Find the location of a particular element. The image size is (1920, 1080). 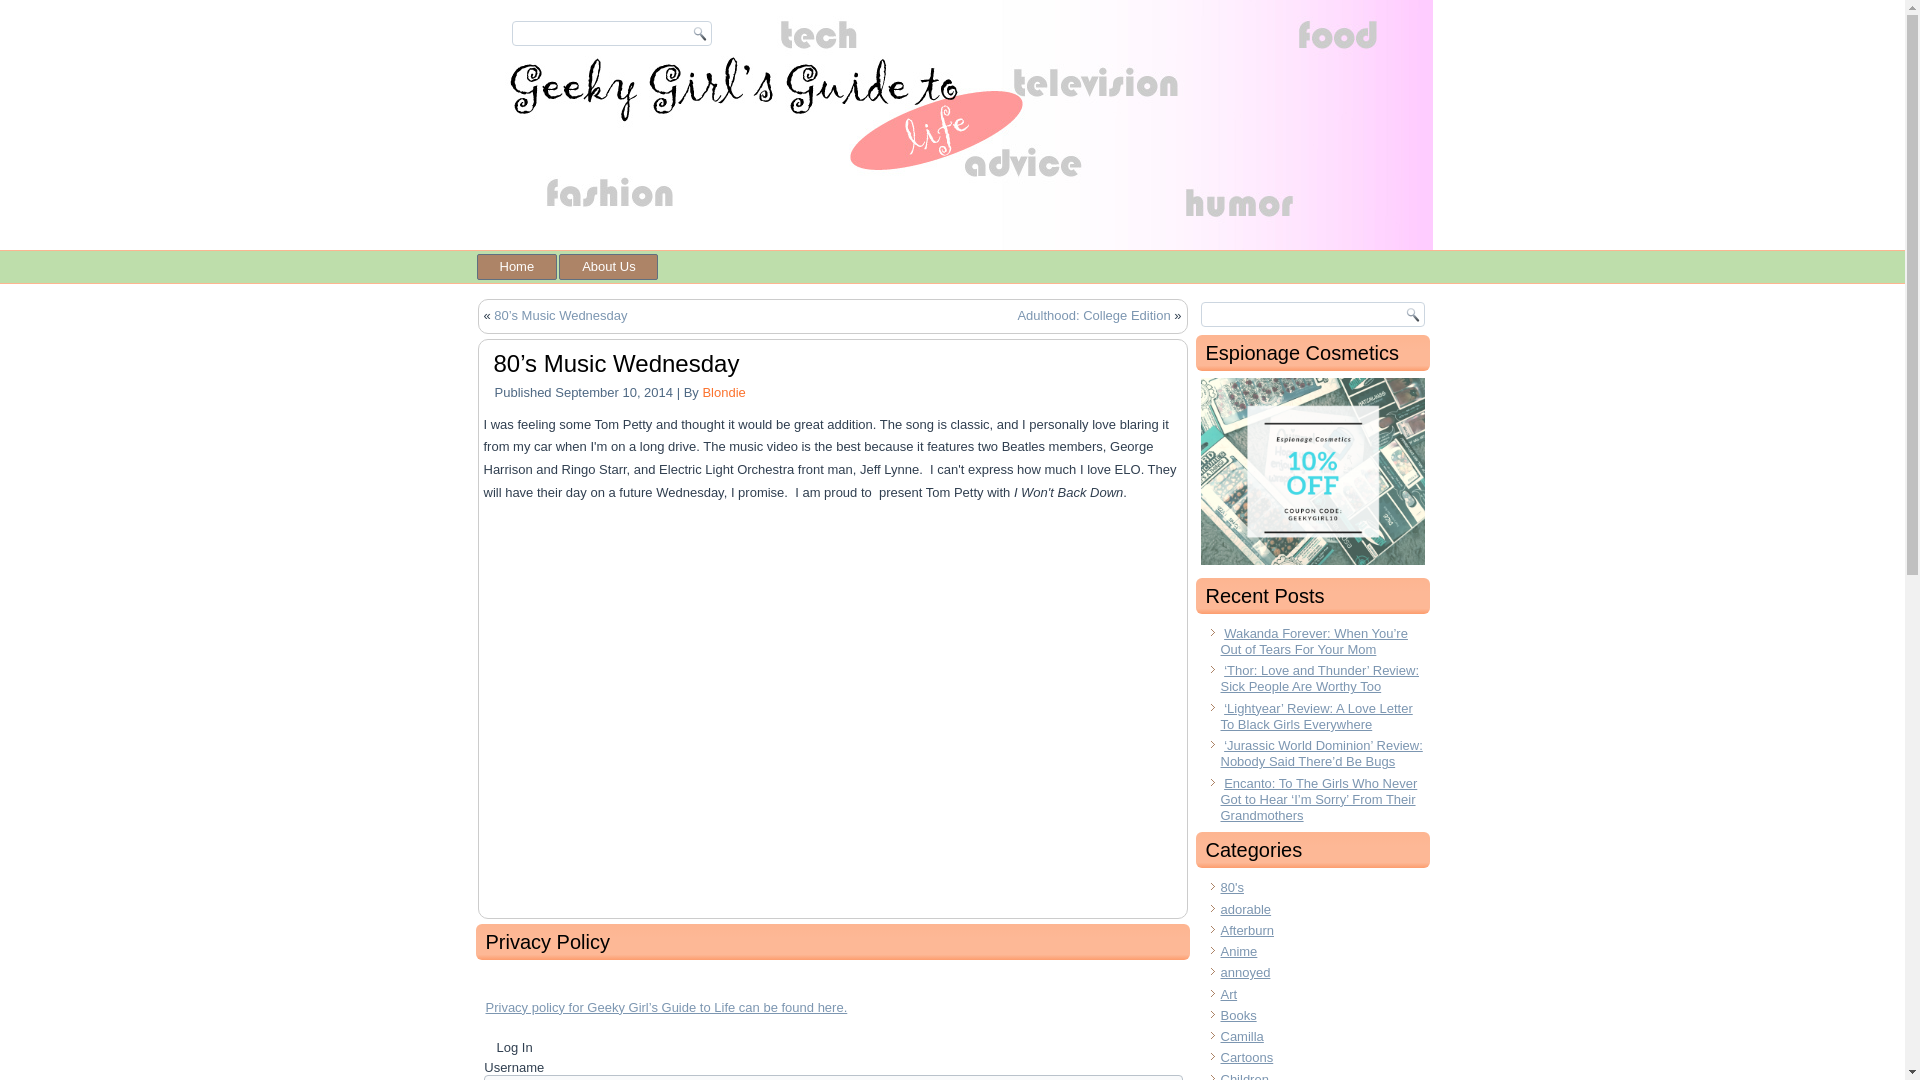

Cartoons is located at coordinates (1246, 1056).